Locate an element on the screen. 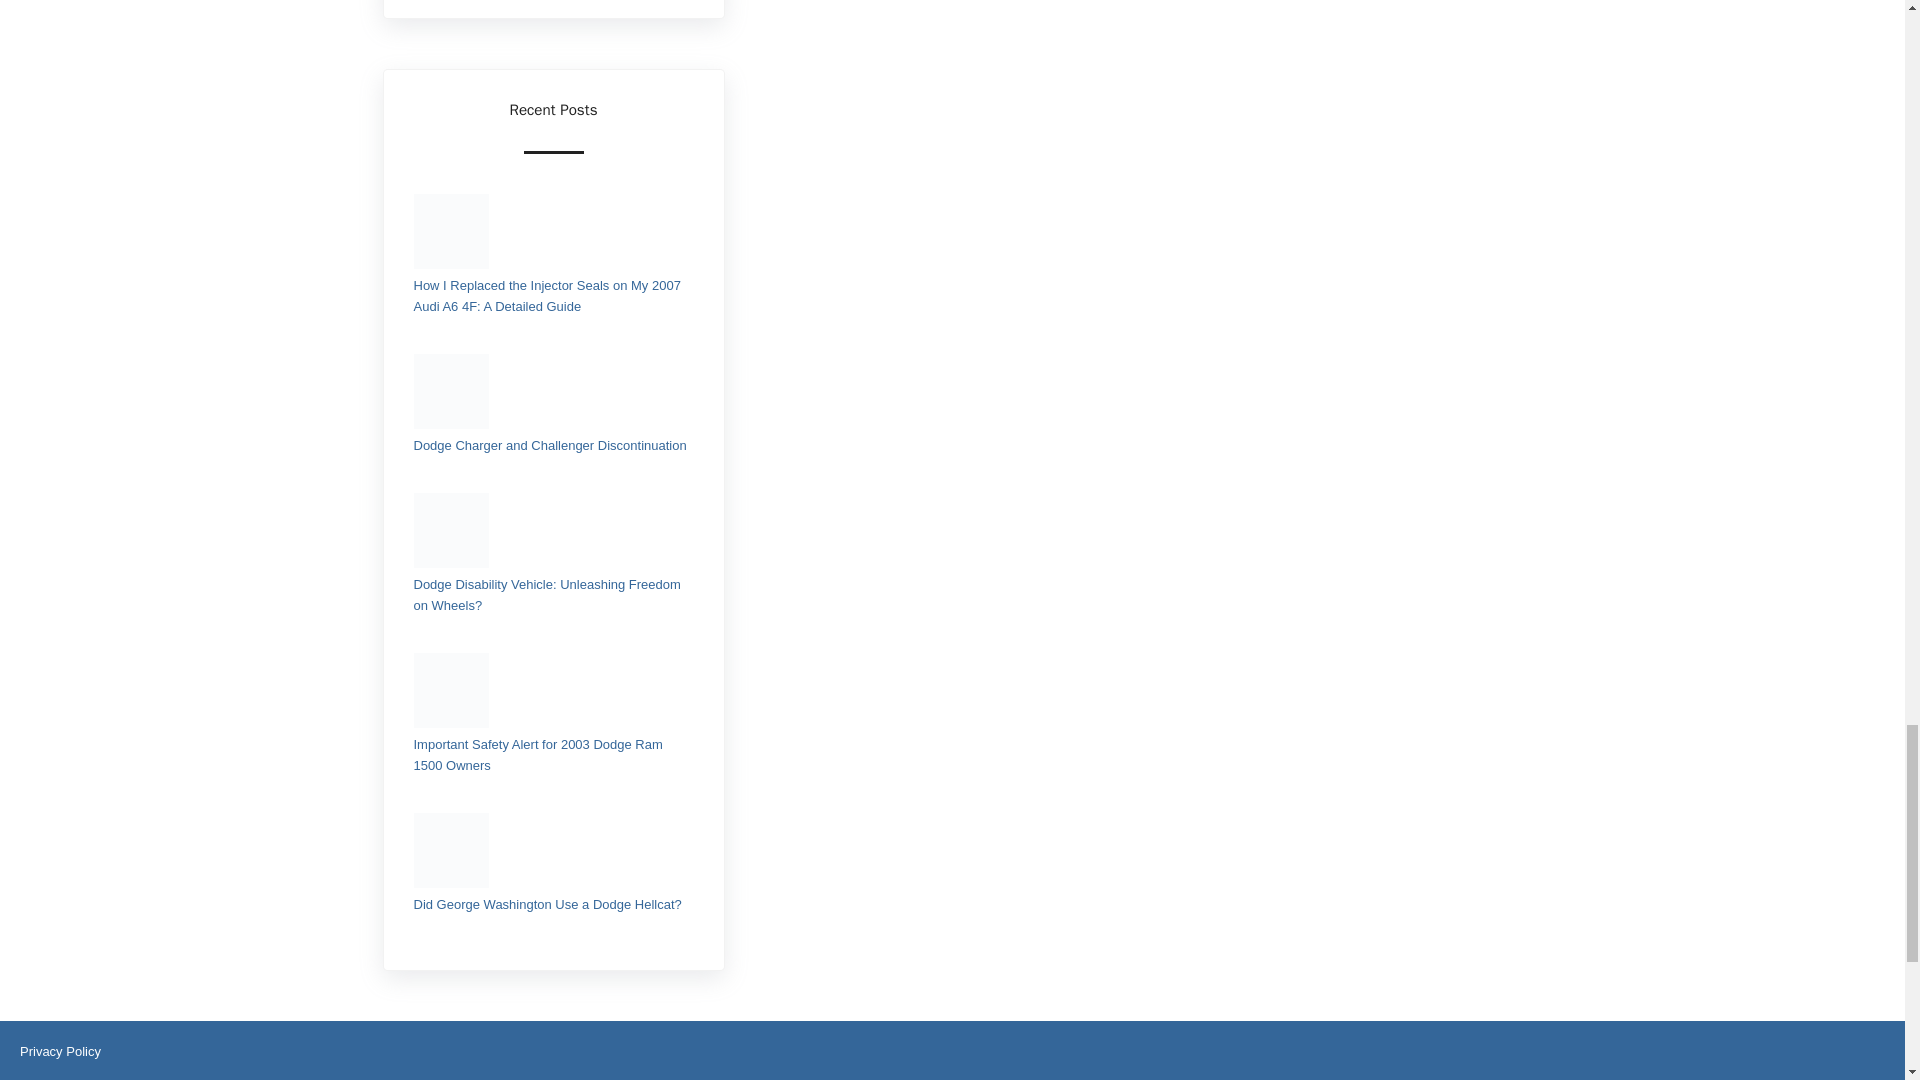 The height and width of the screenshot is (1080, 1920). Dodge Charger and Challenger Discontinuation 5 is located at coordinates (452, 391).